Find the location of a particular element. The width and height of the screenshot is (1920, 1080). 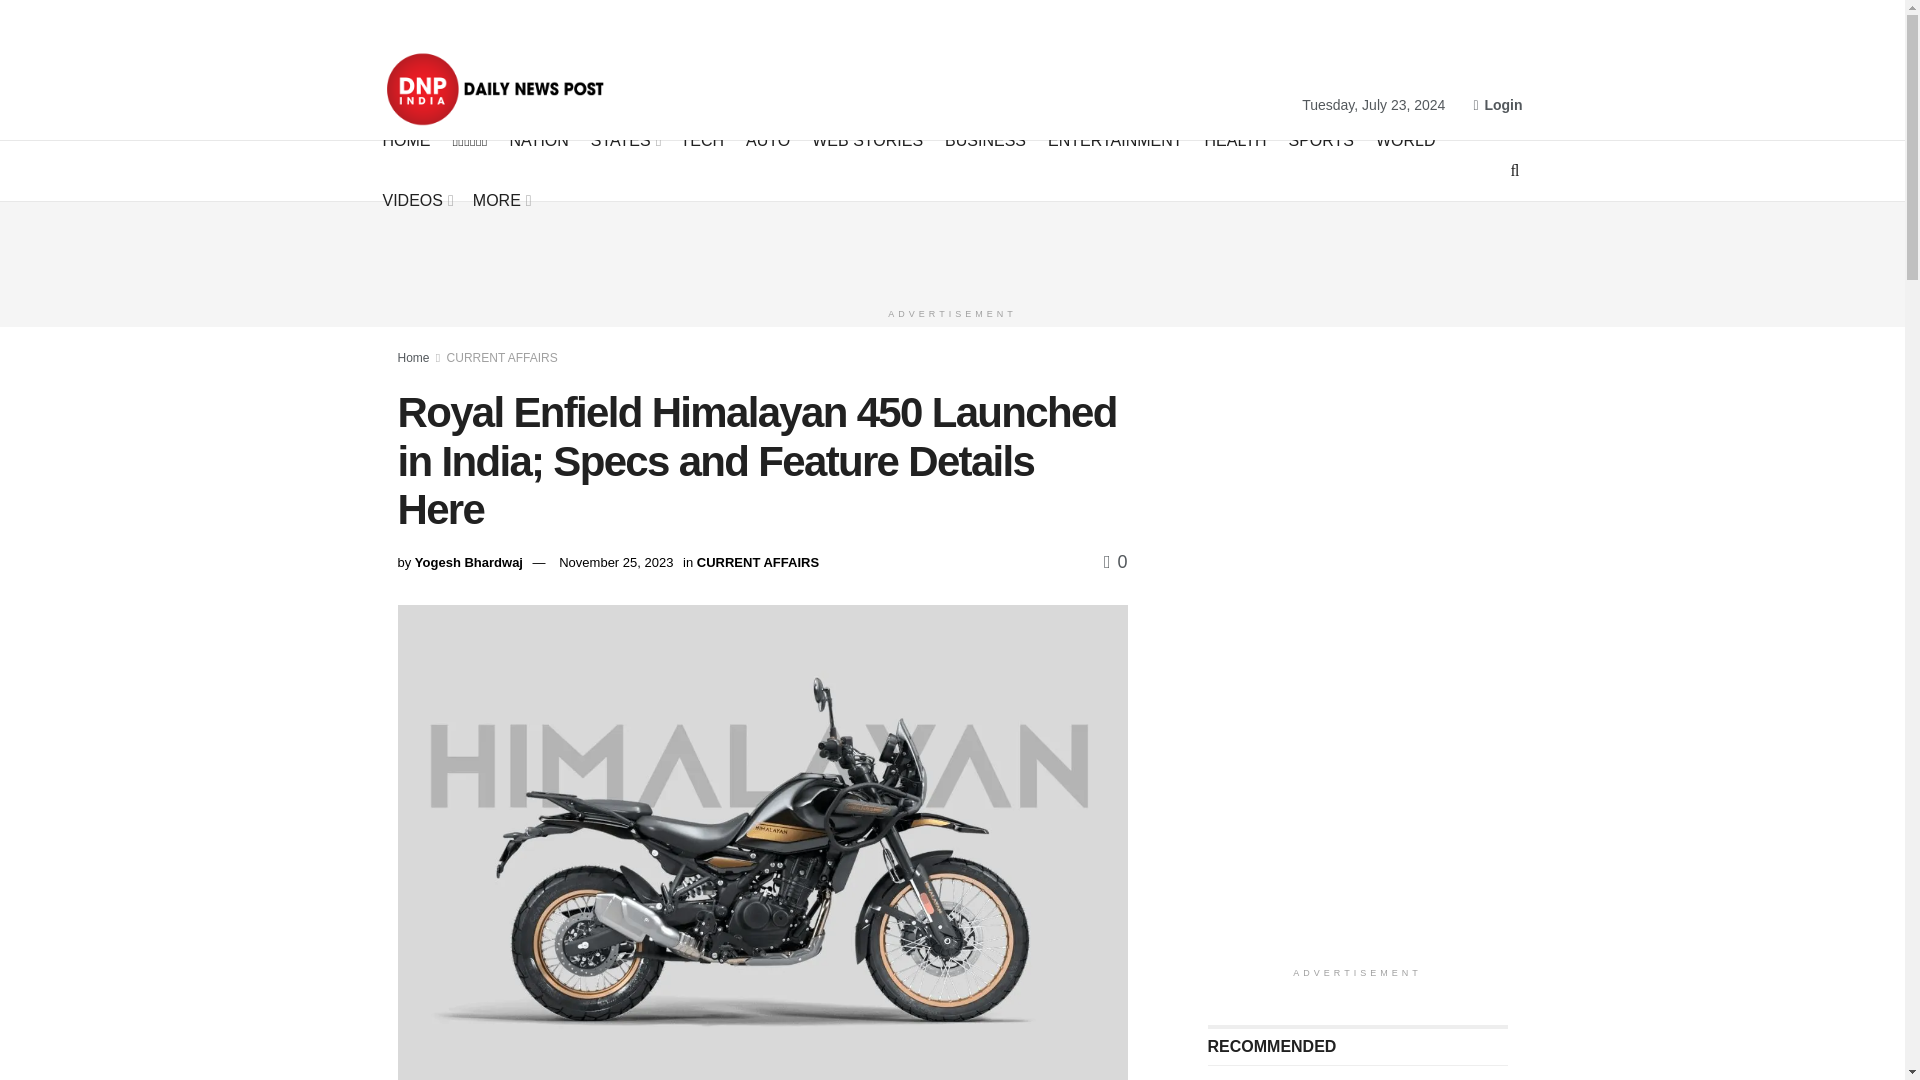

SPORTS is located at coordinates (1320, 140).